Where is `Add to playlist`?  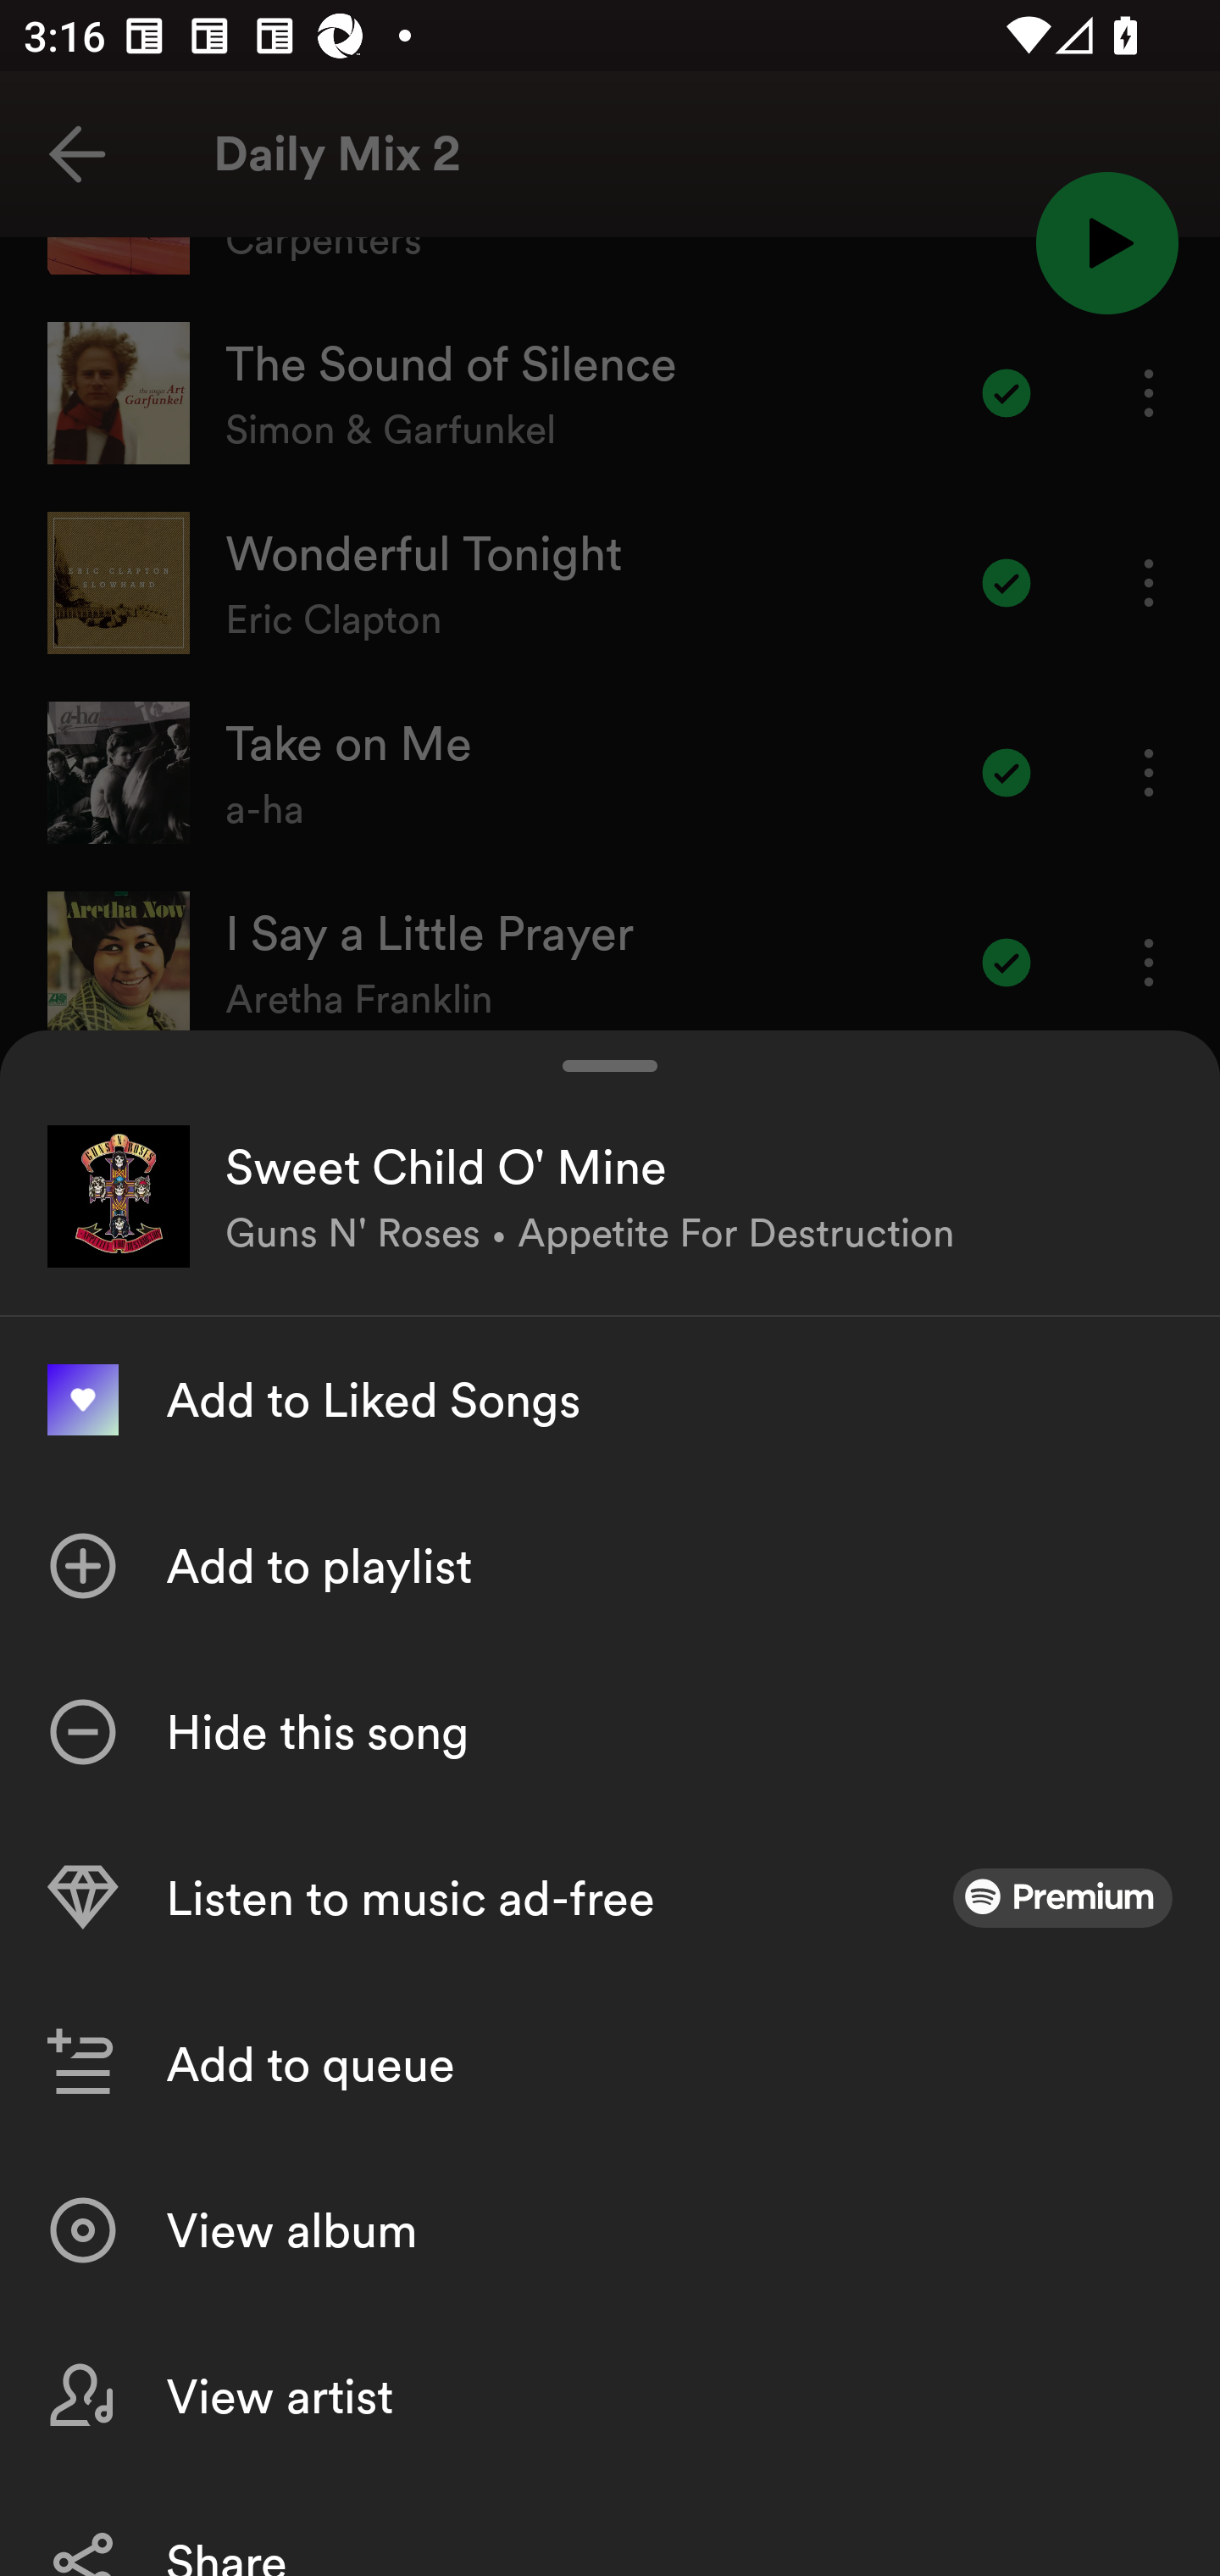 Add to playlist is located at coordinates (610, 1566).